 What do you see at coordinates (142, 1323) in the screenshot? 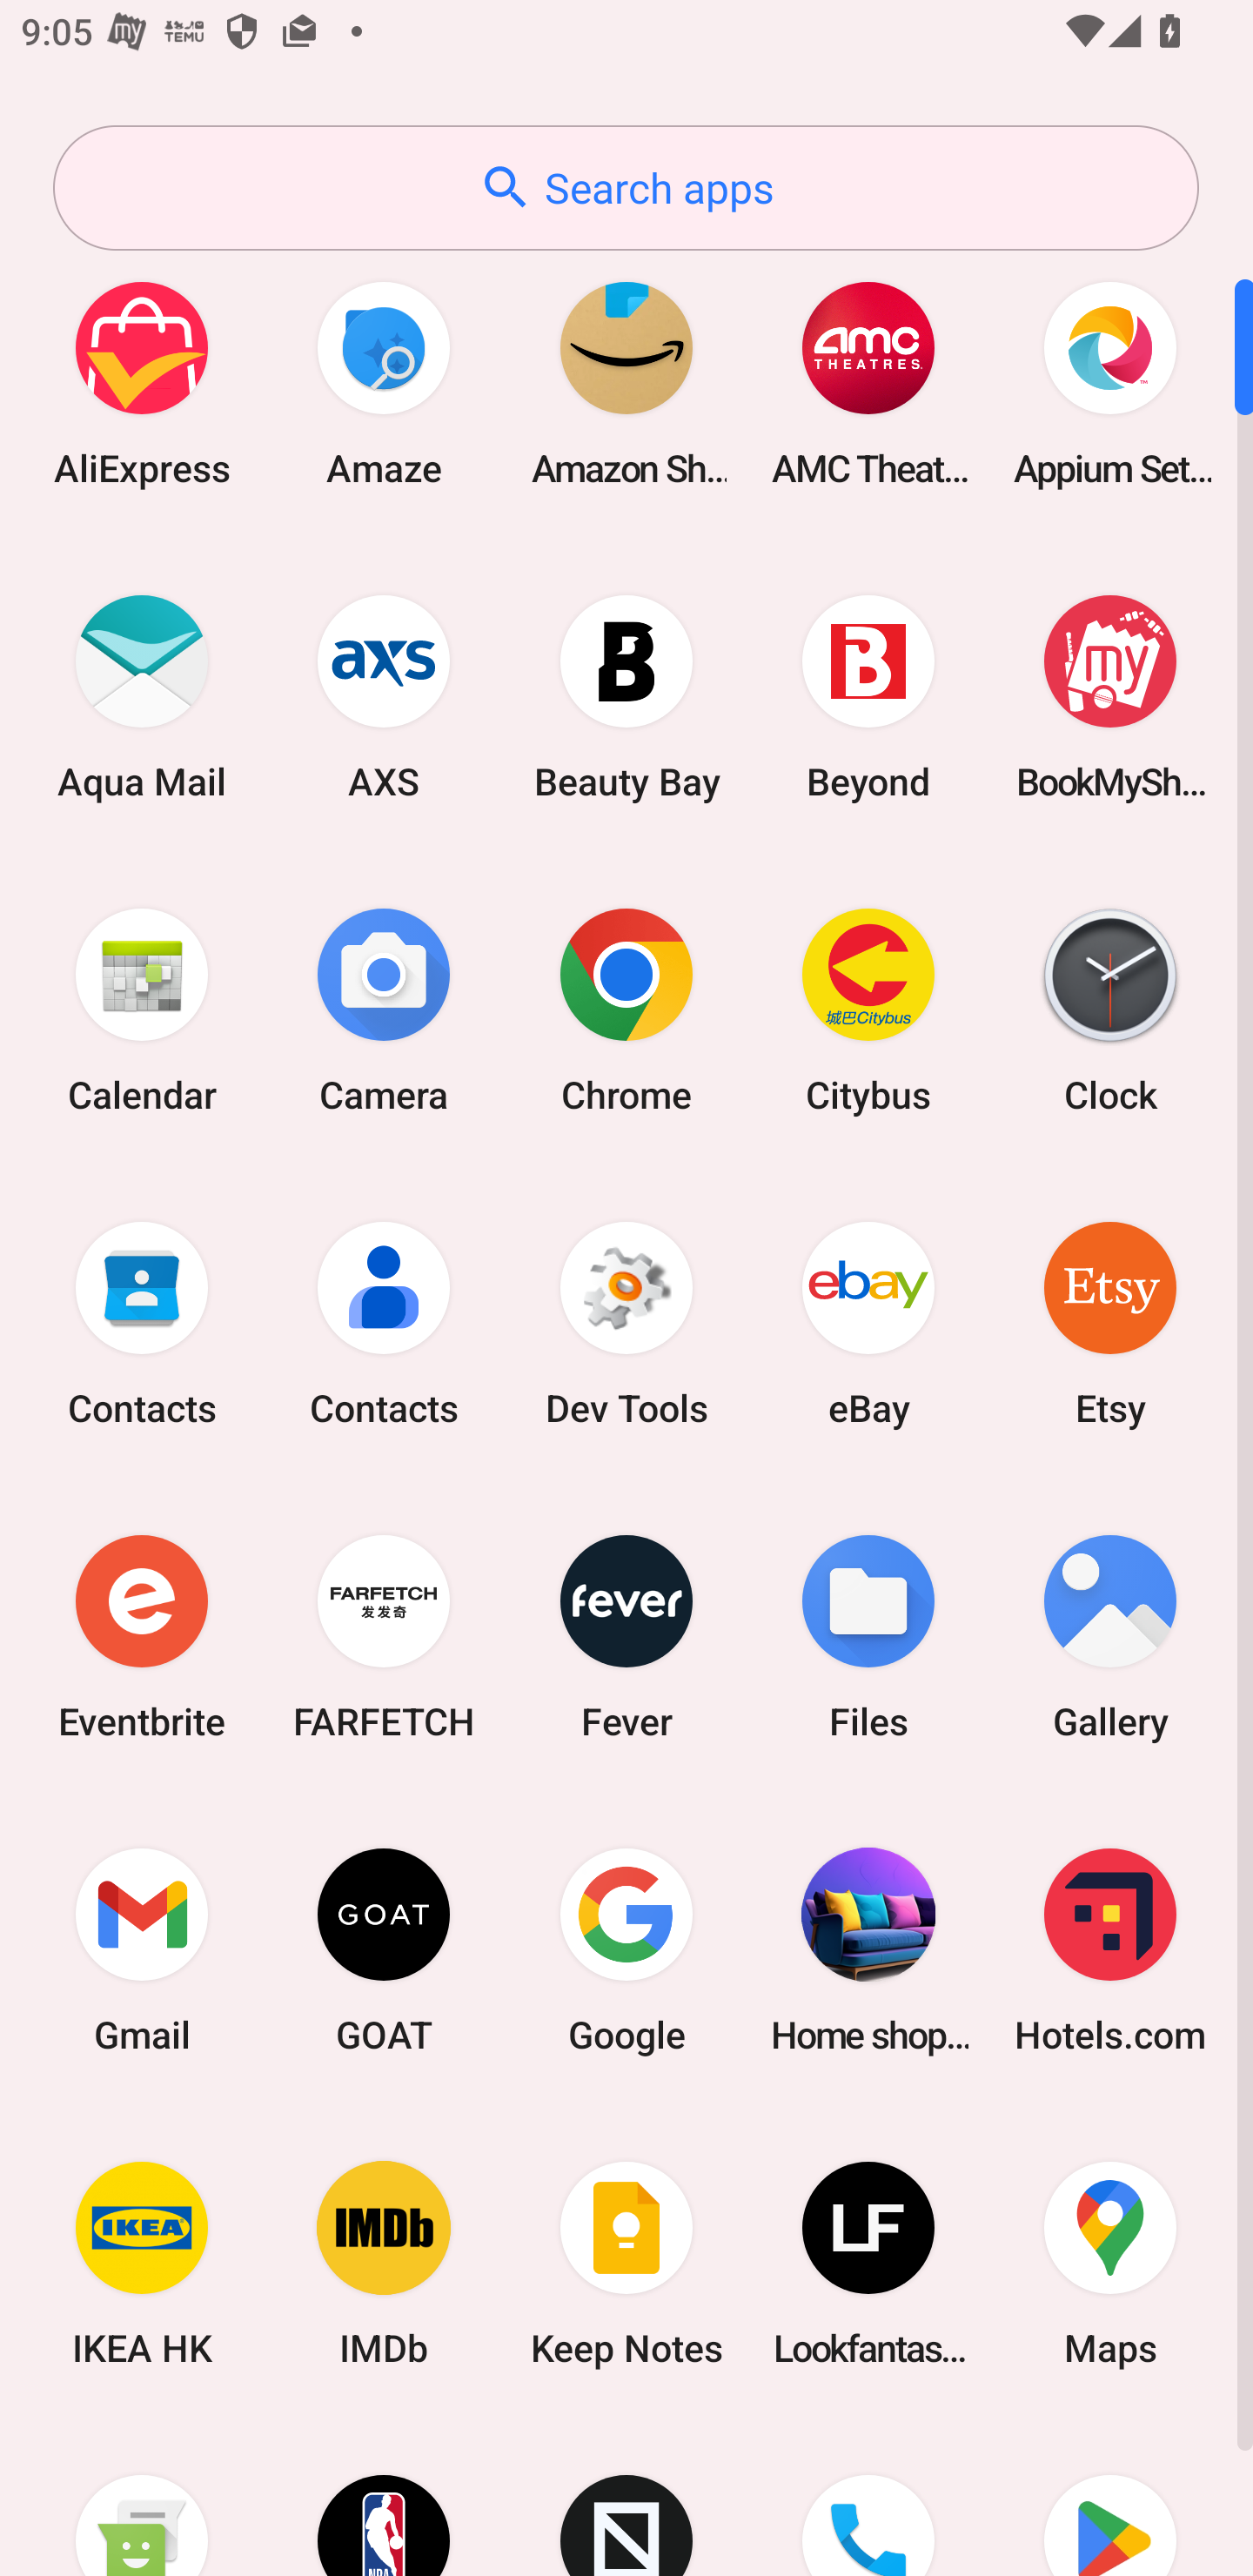
I see `Contacts` at bounding box center [142, 1323].